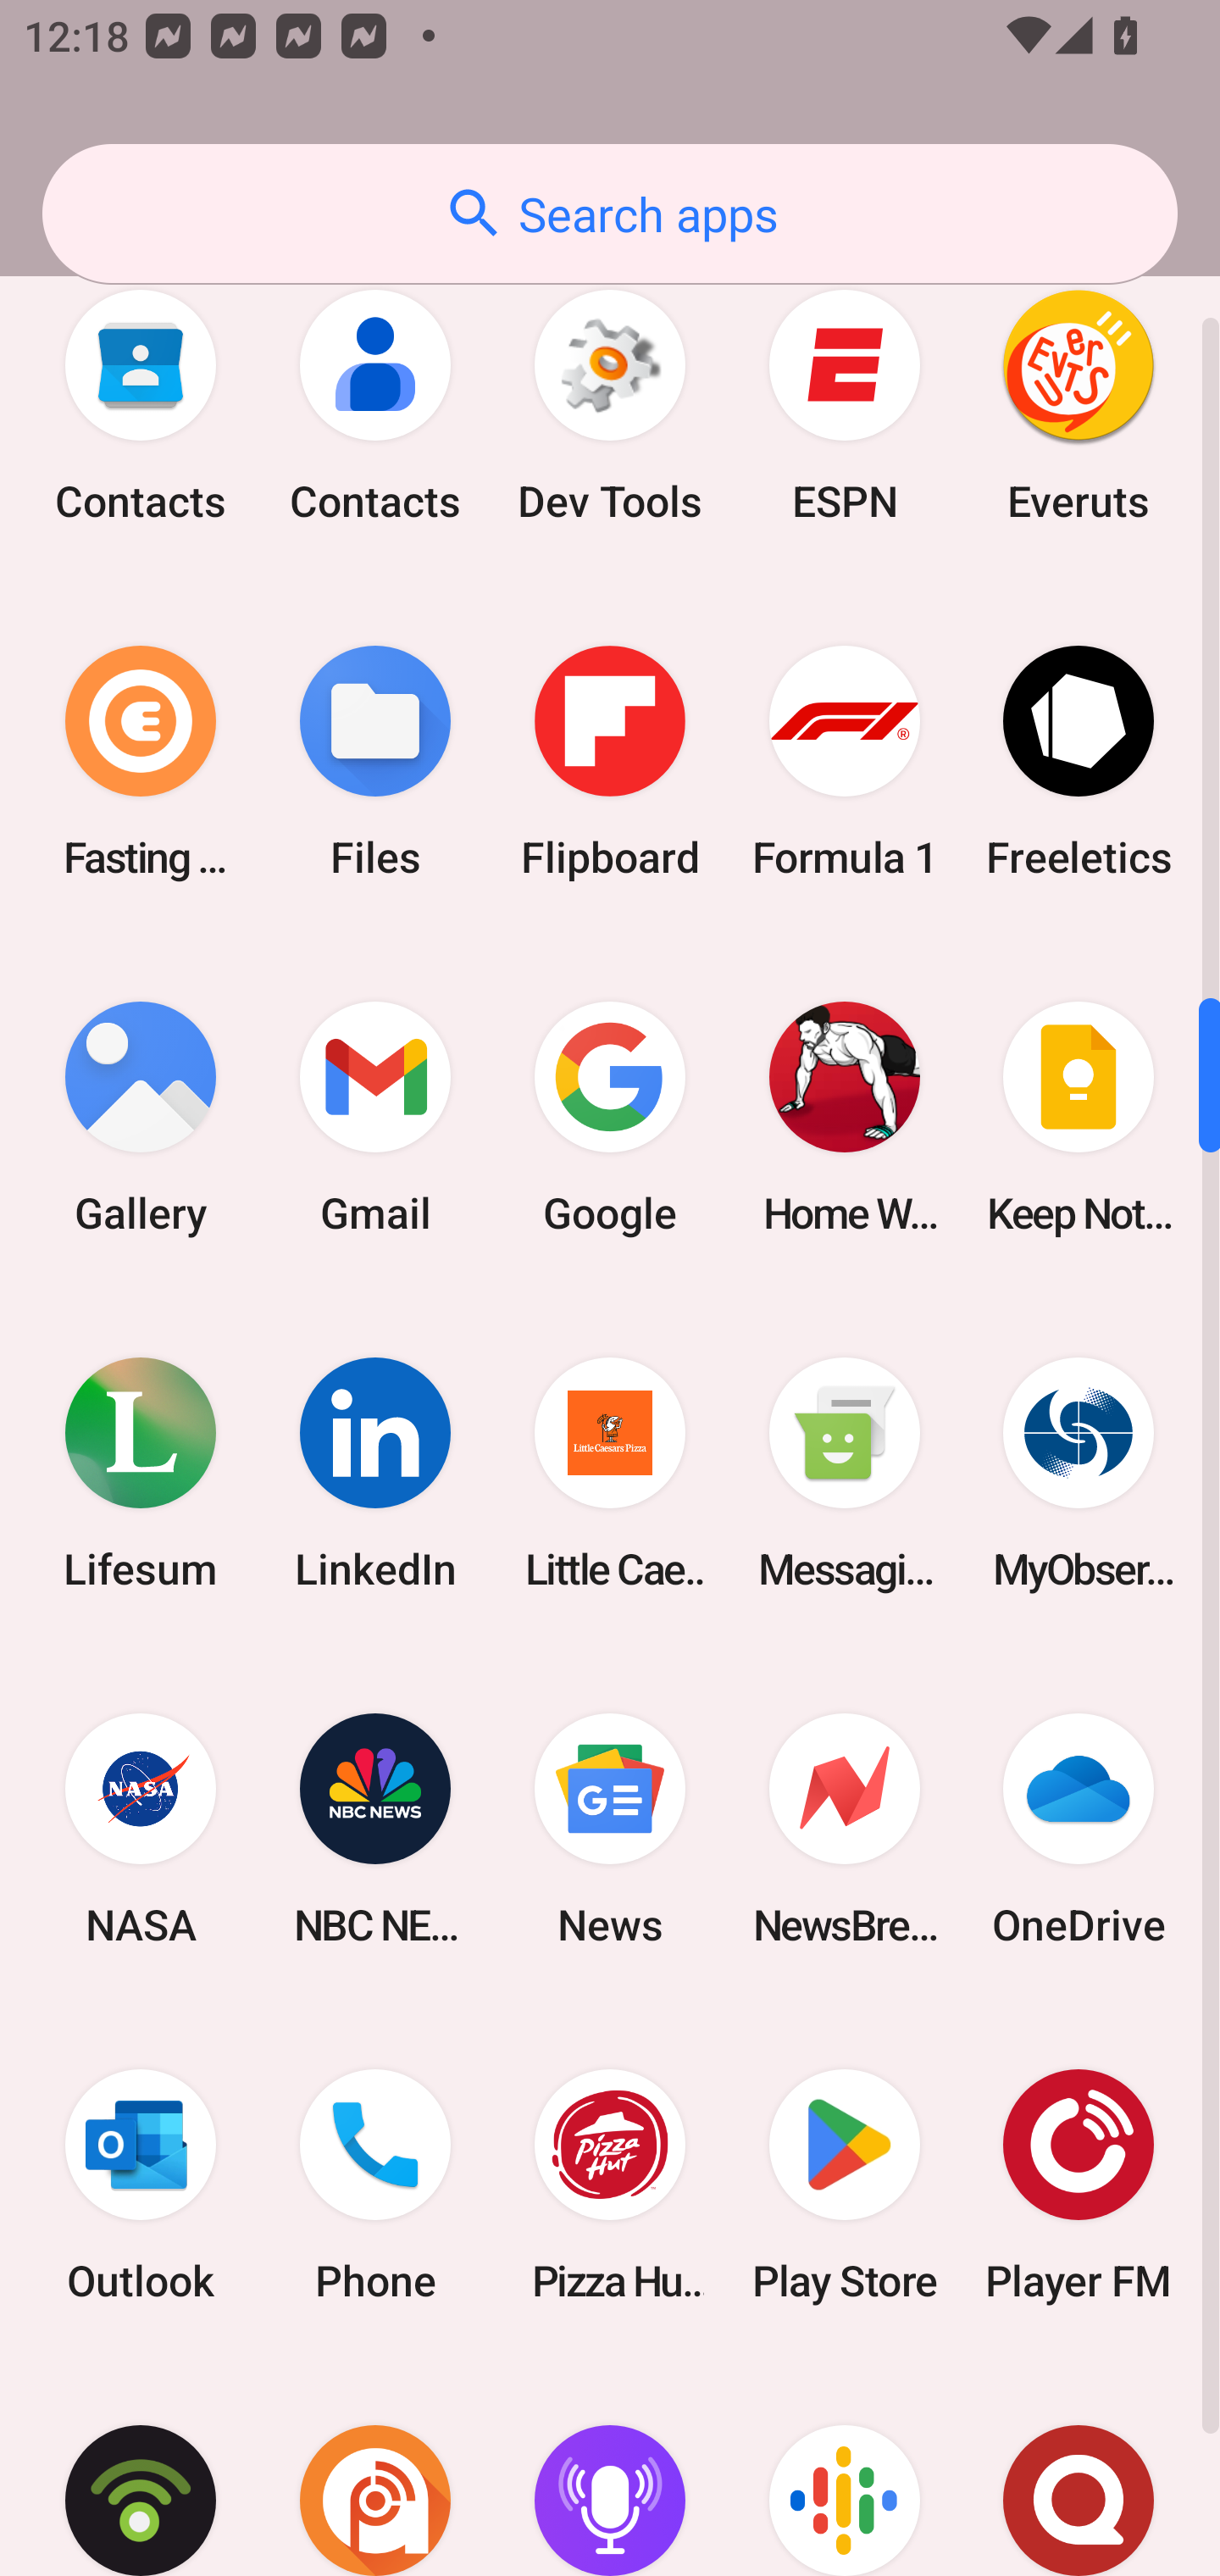  I want to click on Little Caesars Pizza, so click(610, 1473).